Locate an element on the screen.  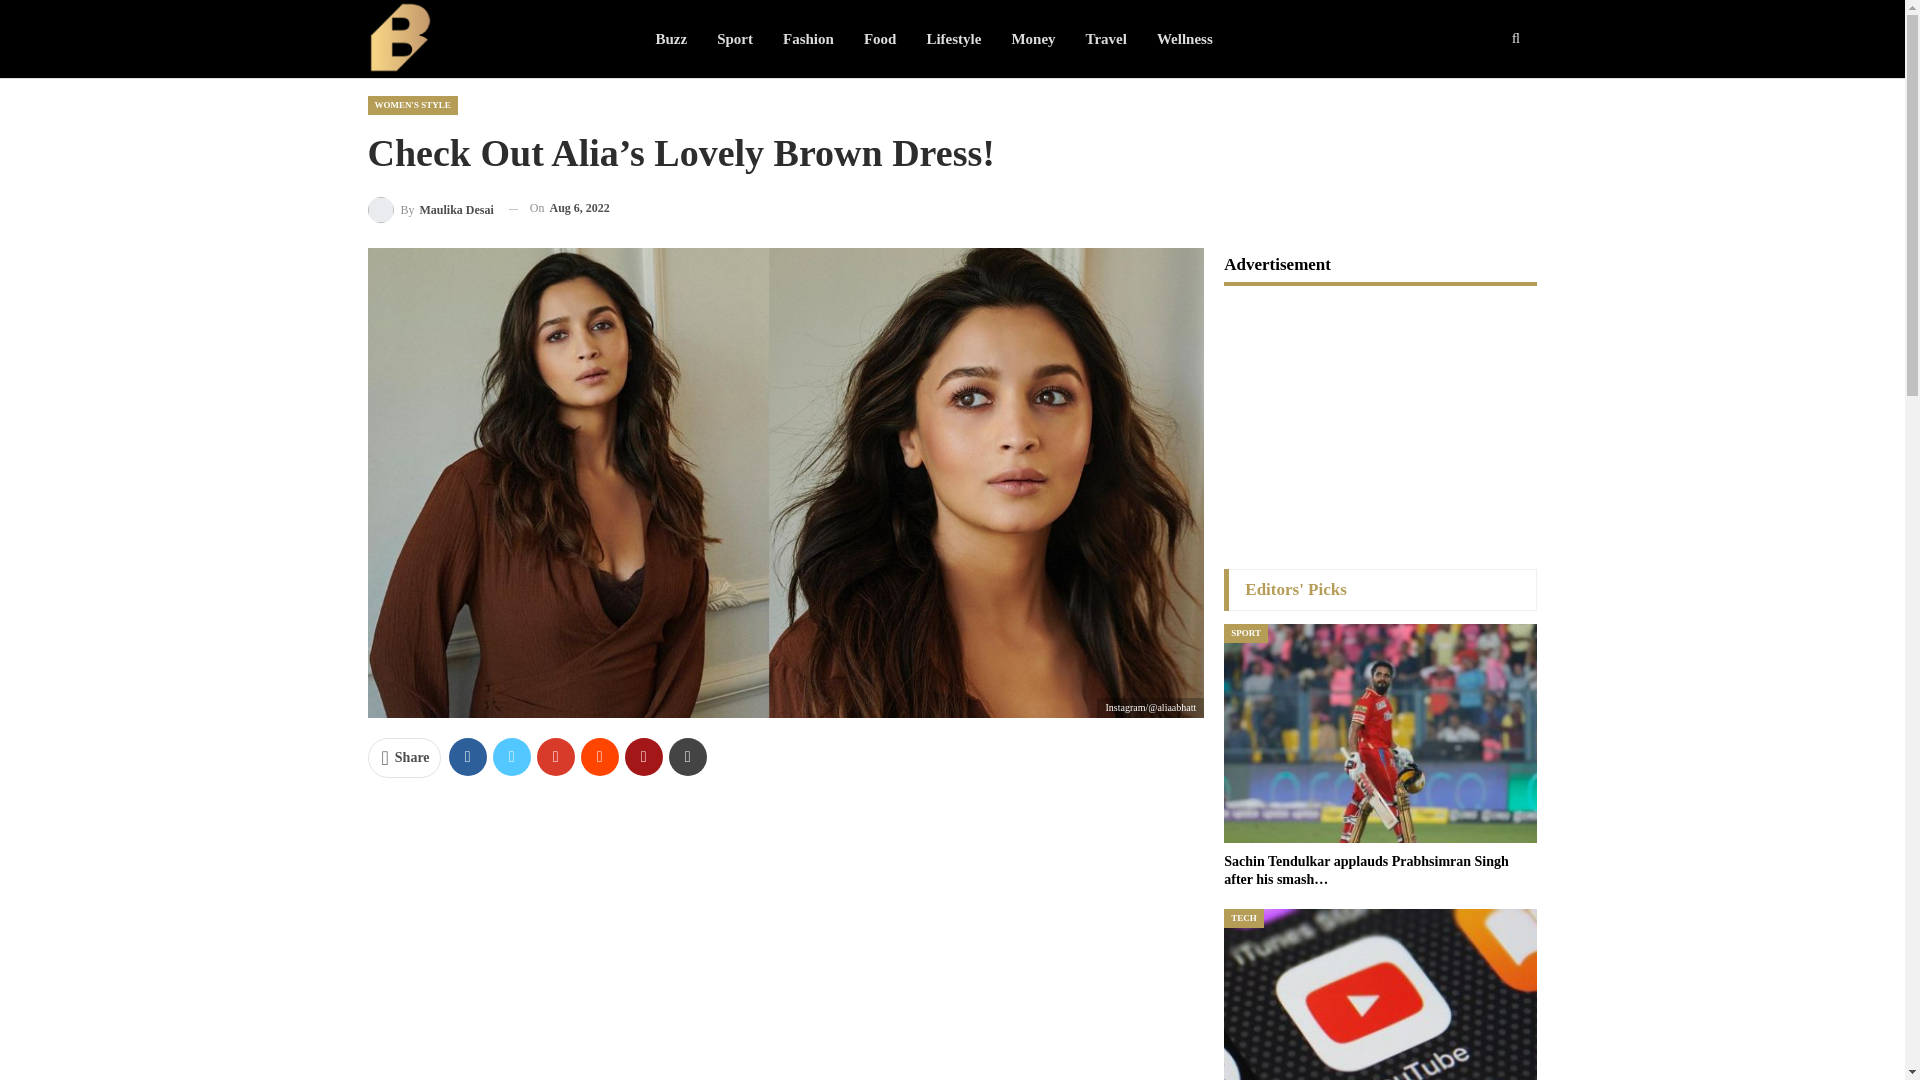
Travel is located at coordinates (1106, 38).